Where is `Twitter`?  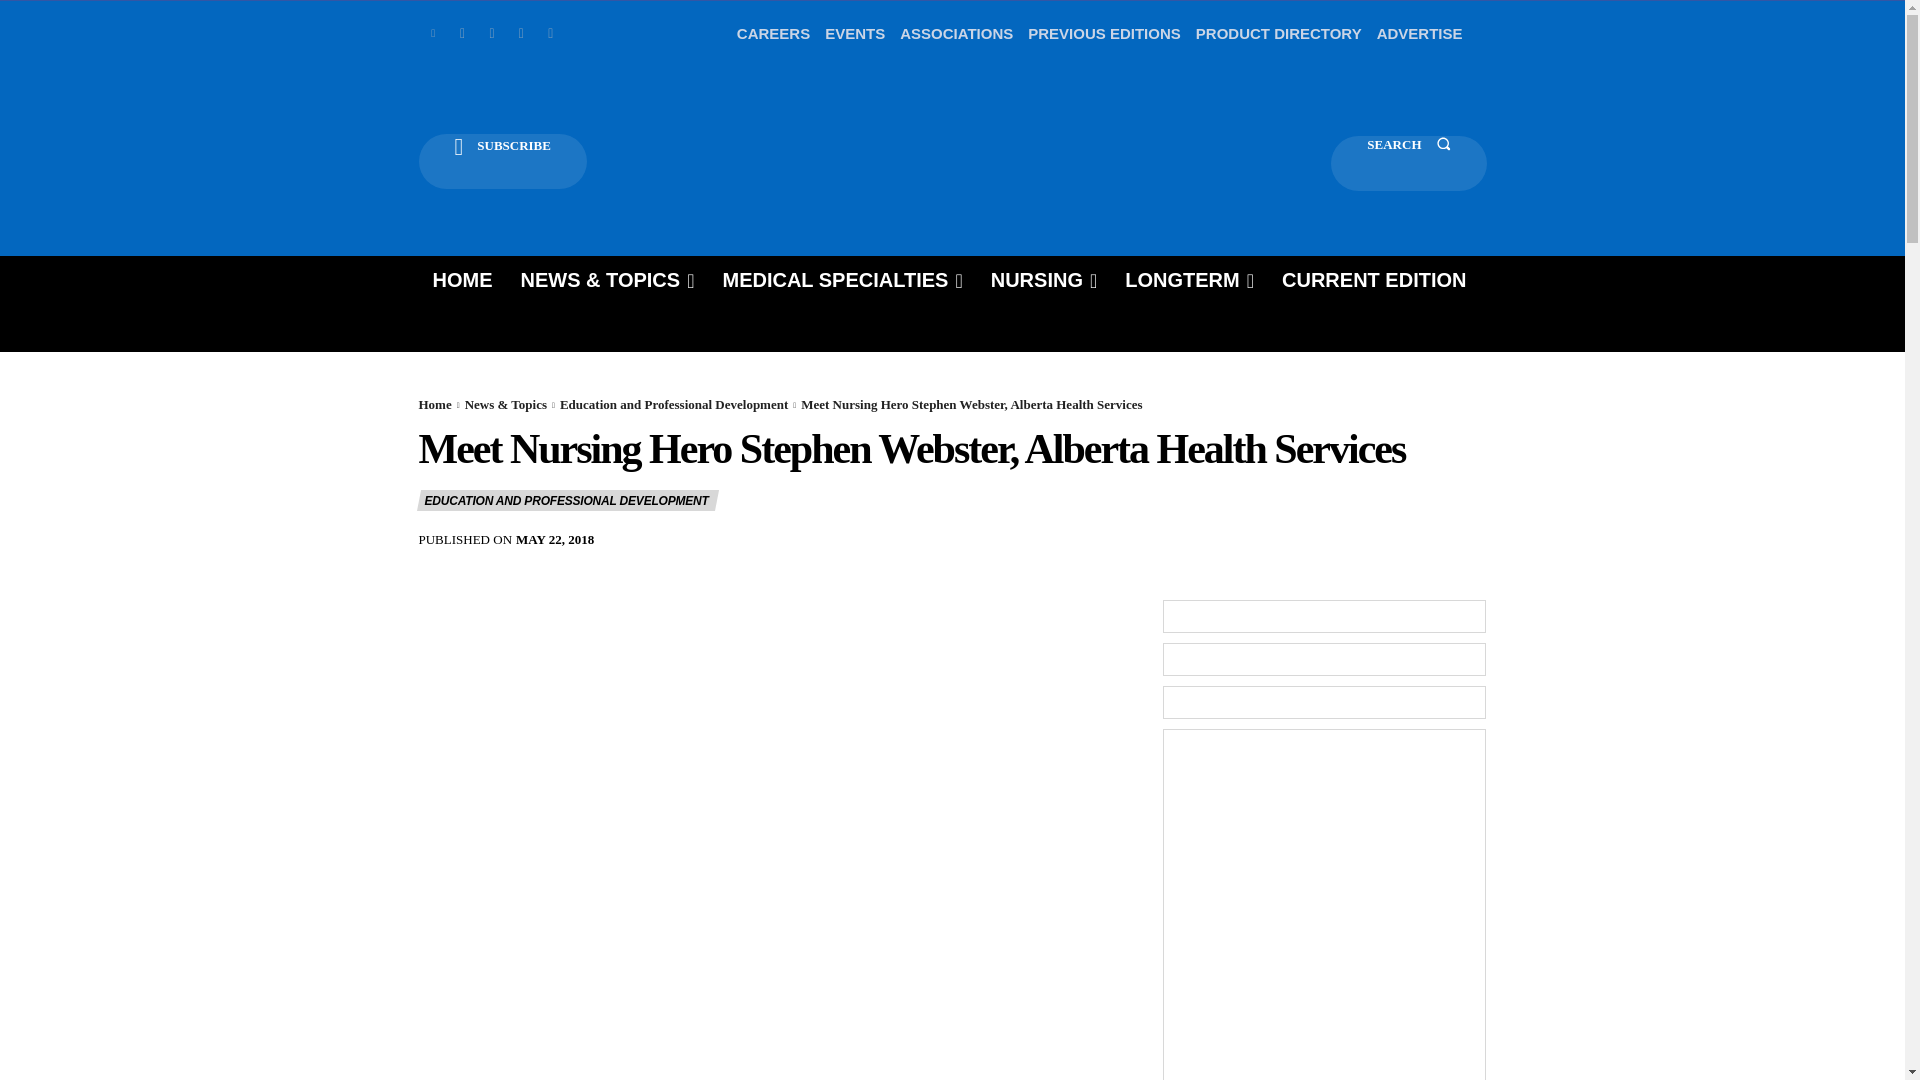
Twitter is located at coordinates (462, 33).